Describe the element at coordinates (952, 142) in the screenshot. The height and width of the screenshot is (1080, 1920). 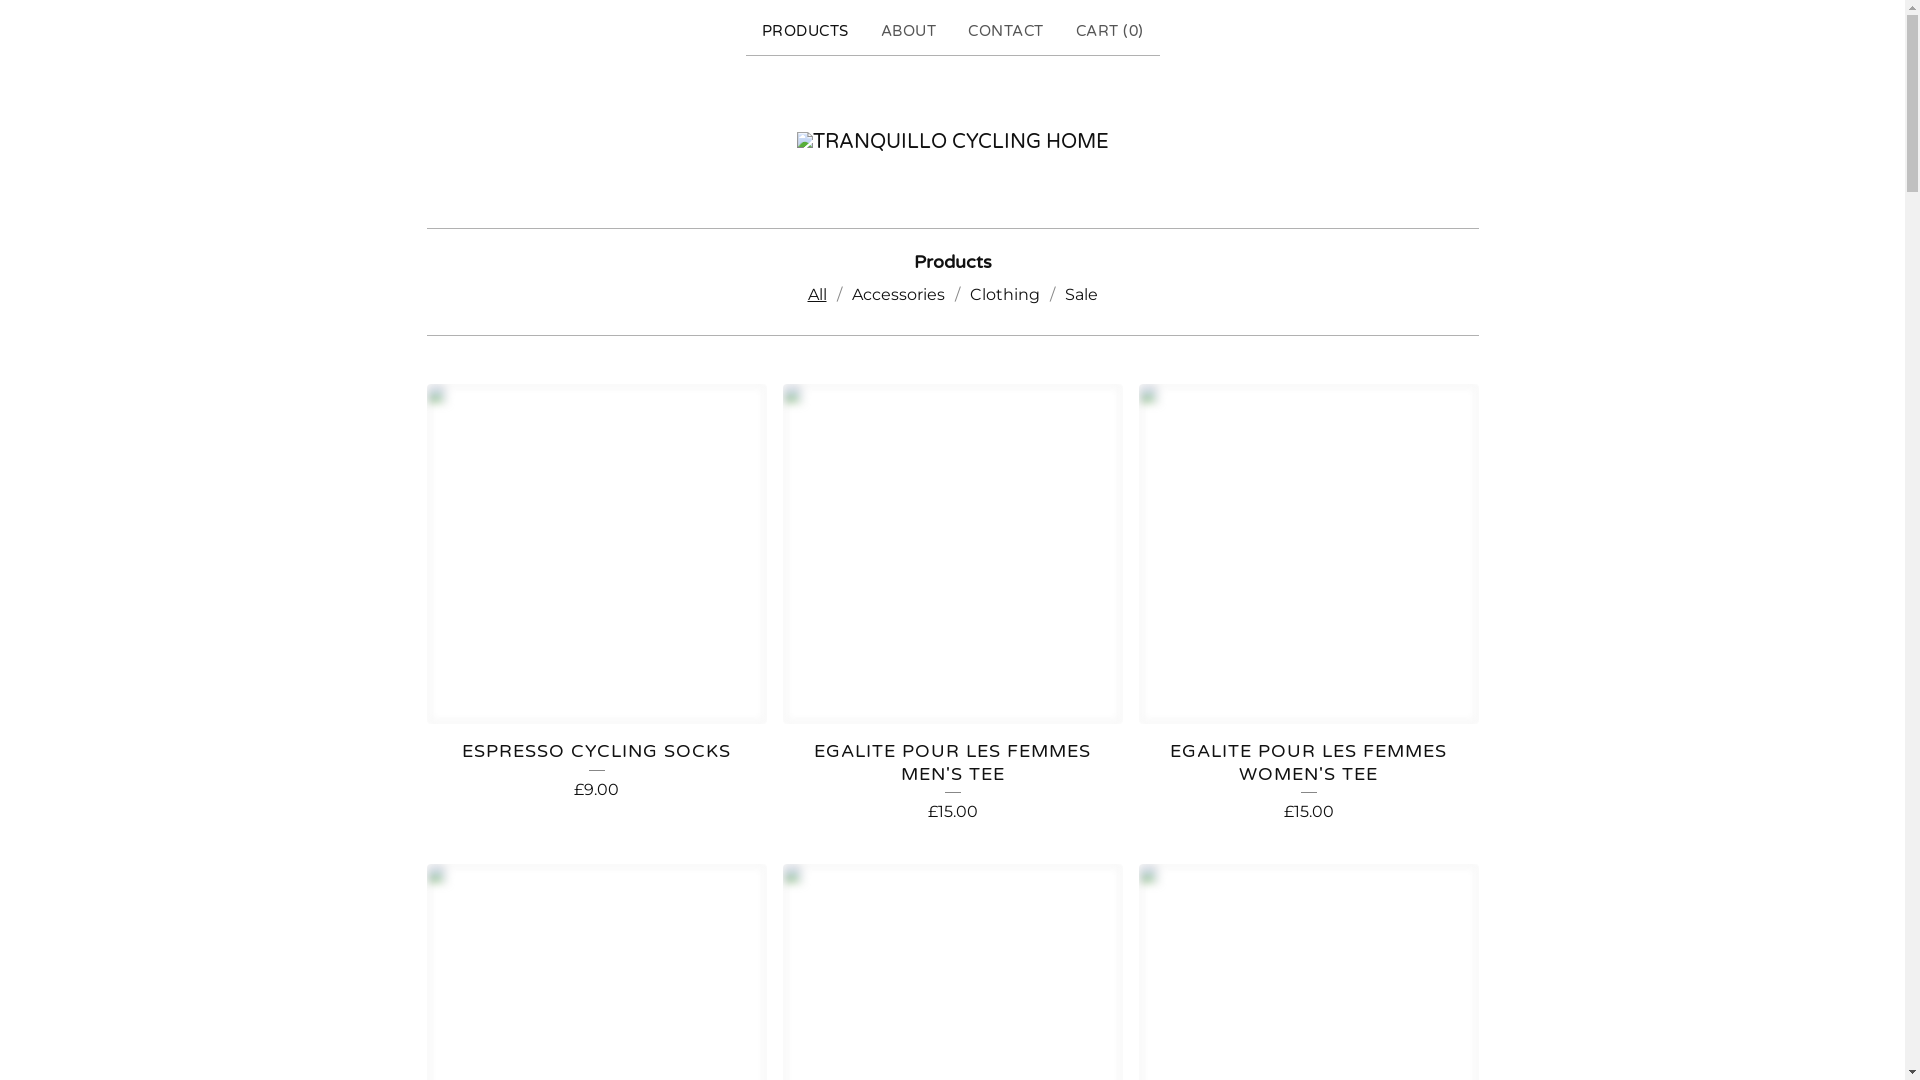
I see `Home` at that location.